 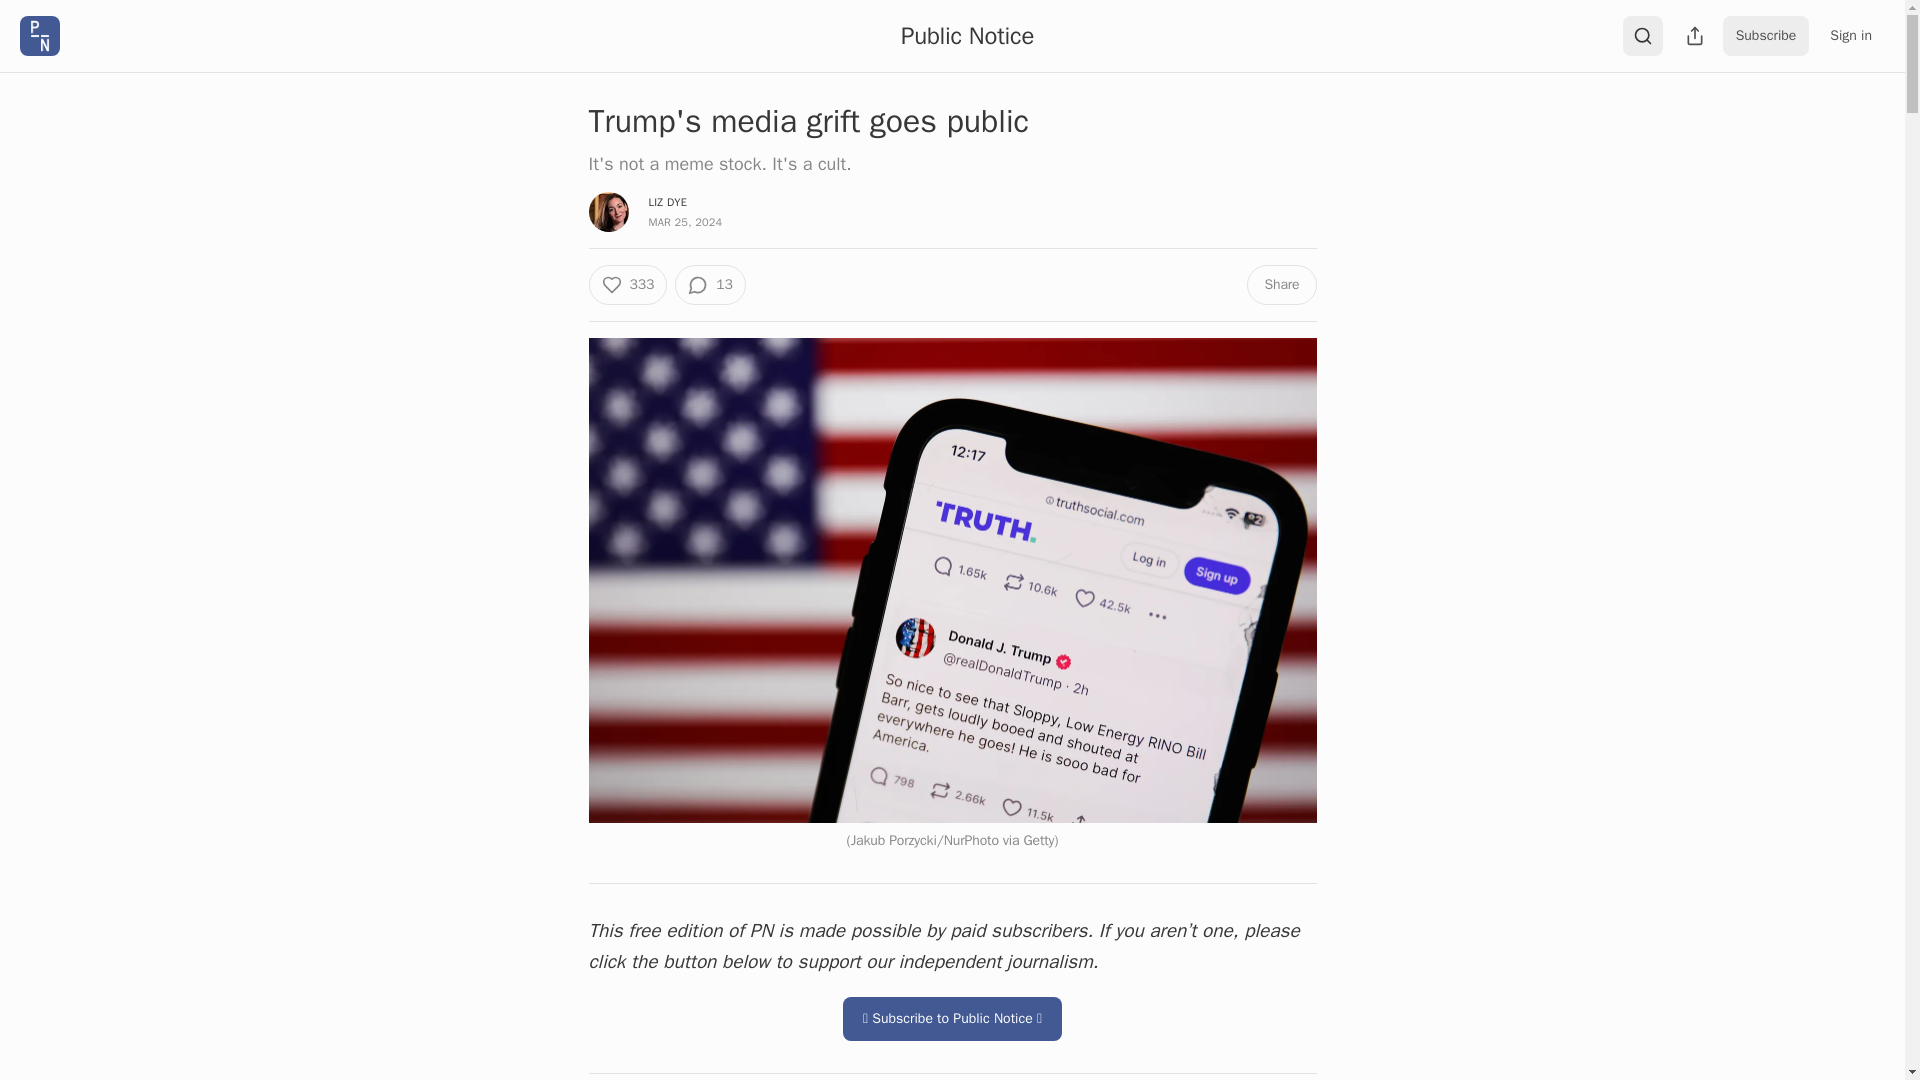 What do you see at coordinates (668, 202) in the screenshot?
I see `LIZ DYE` at bounding box center [668, 202].